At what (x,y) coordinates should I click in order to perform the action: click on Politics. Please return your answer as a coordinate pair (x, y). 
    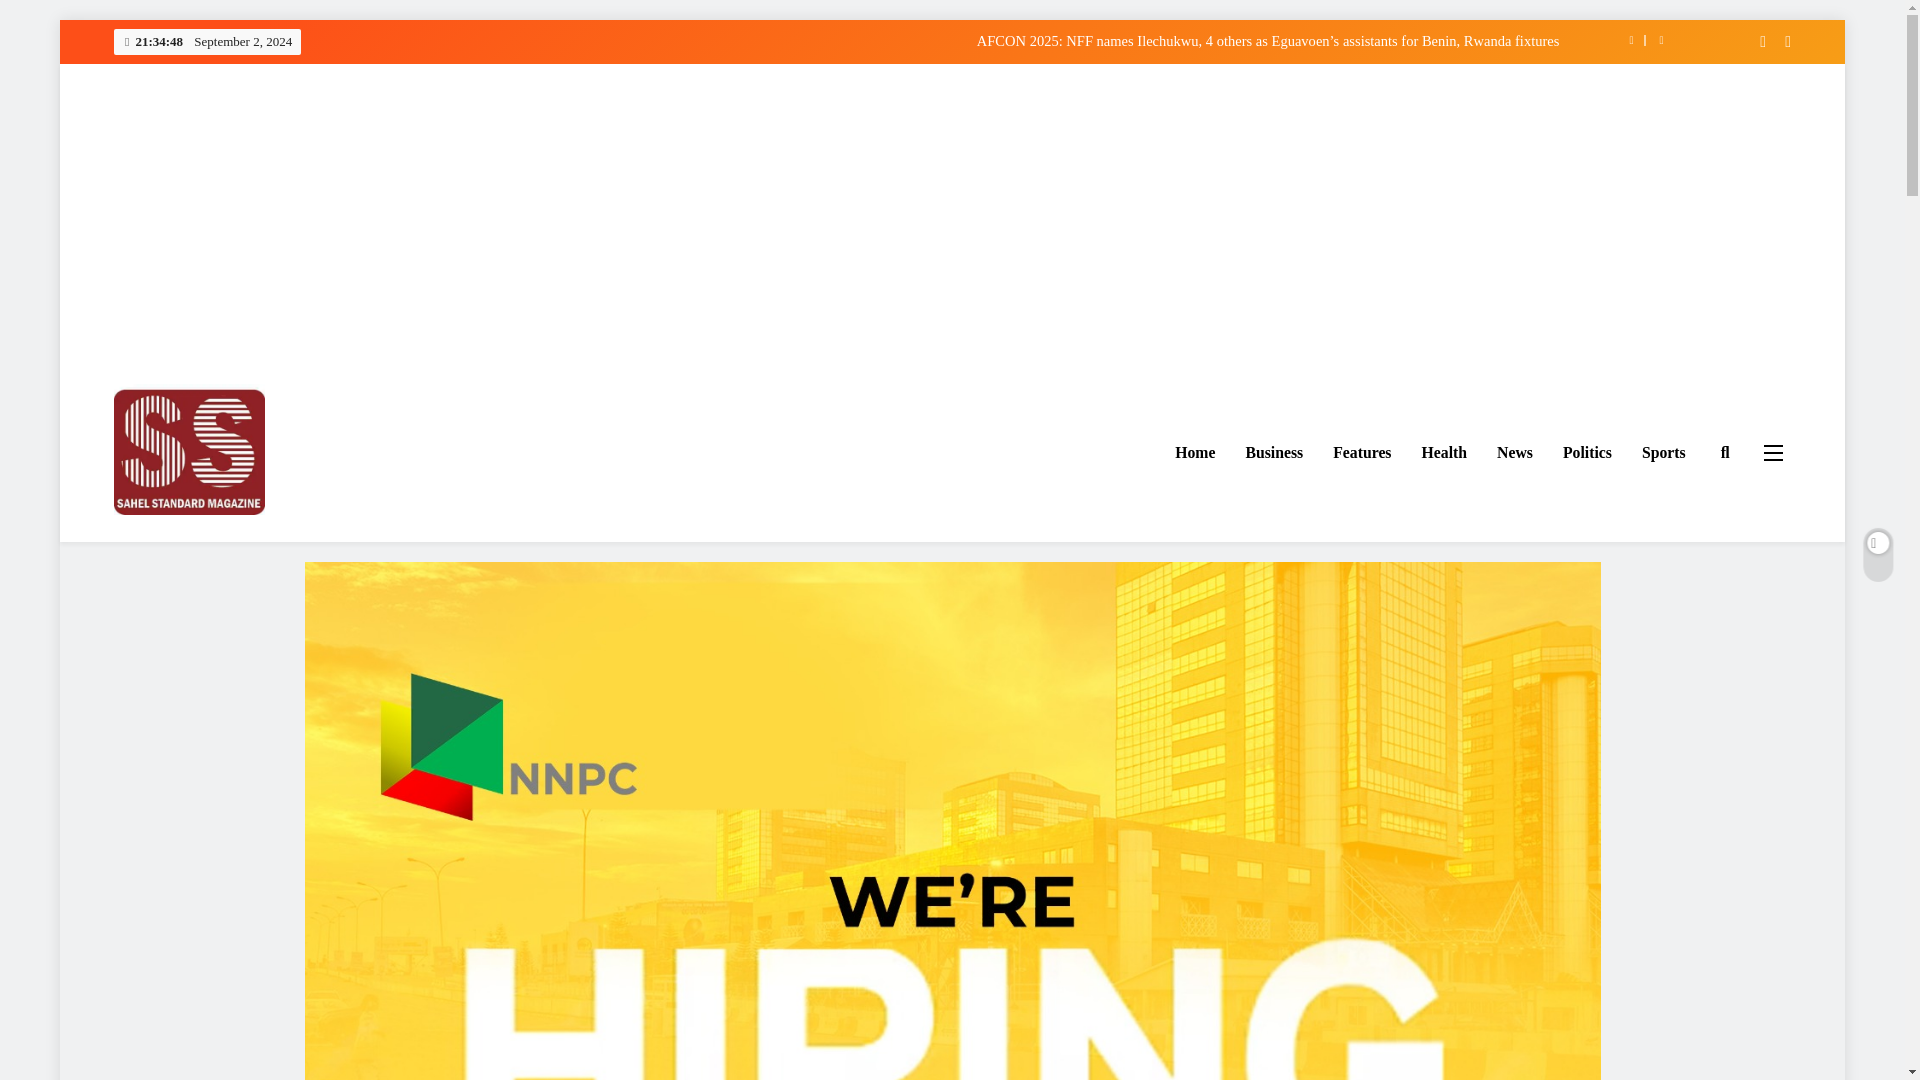
    Looking at the image, I should click on (1586, 452).